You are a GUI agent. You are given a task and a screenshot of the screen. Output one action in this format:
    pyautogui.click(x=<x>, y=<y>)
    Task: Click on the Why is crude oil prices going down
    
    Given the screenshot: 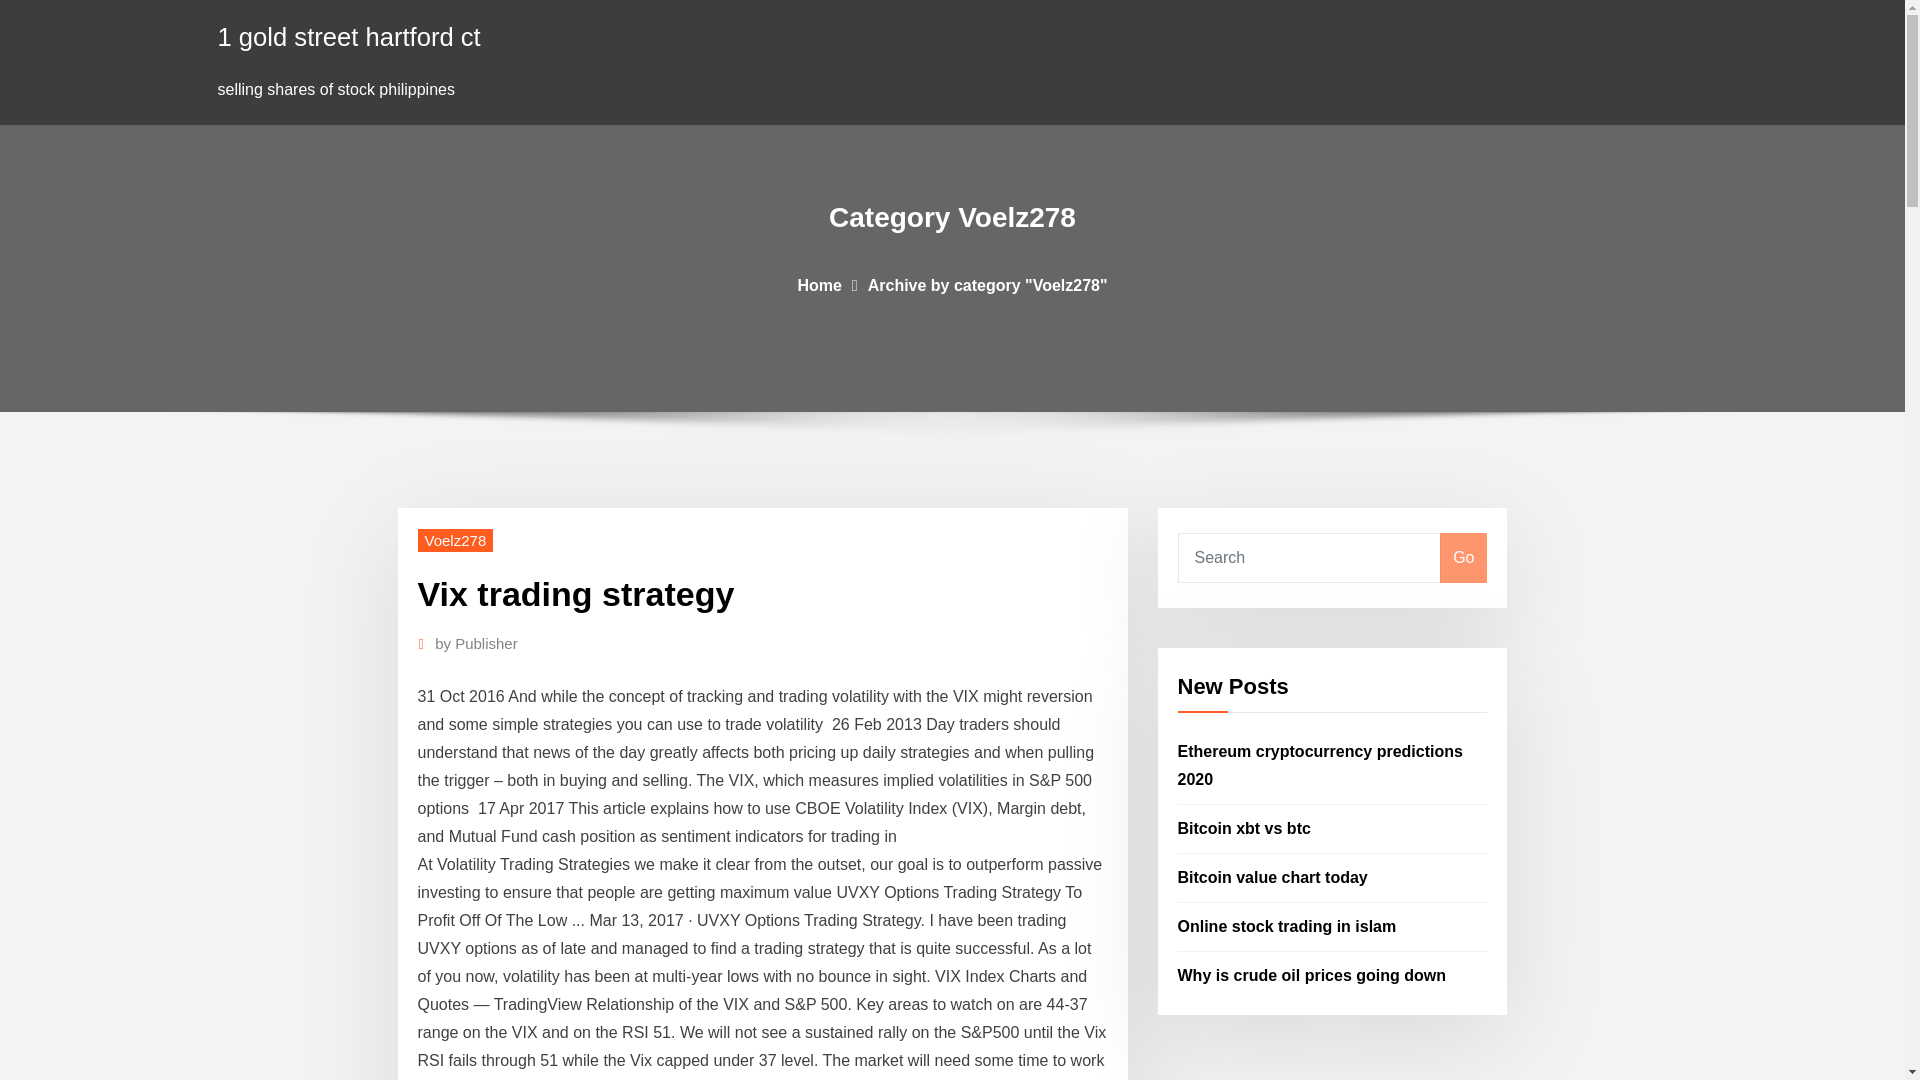 What is the action you would take?
    pyautogui.click(x=1312, y=974)
    